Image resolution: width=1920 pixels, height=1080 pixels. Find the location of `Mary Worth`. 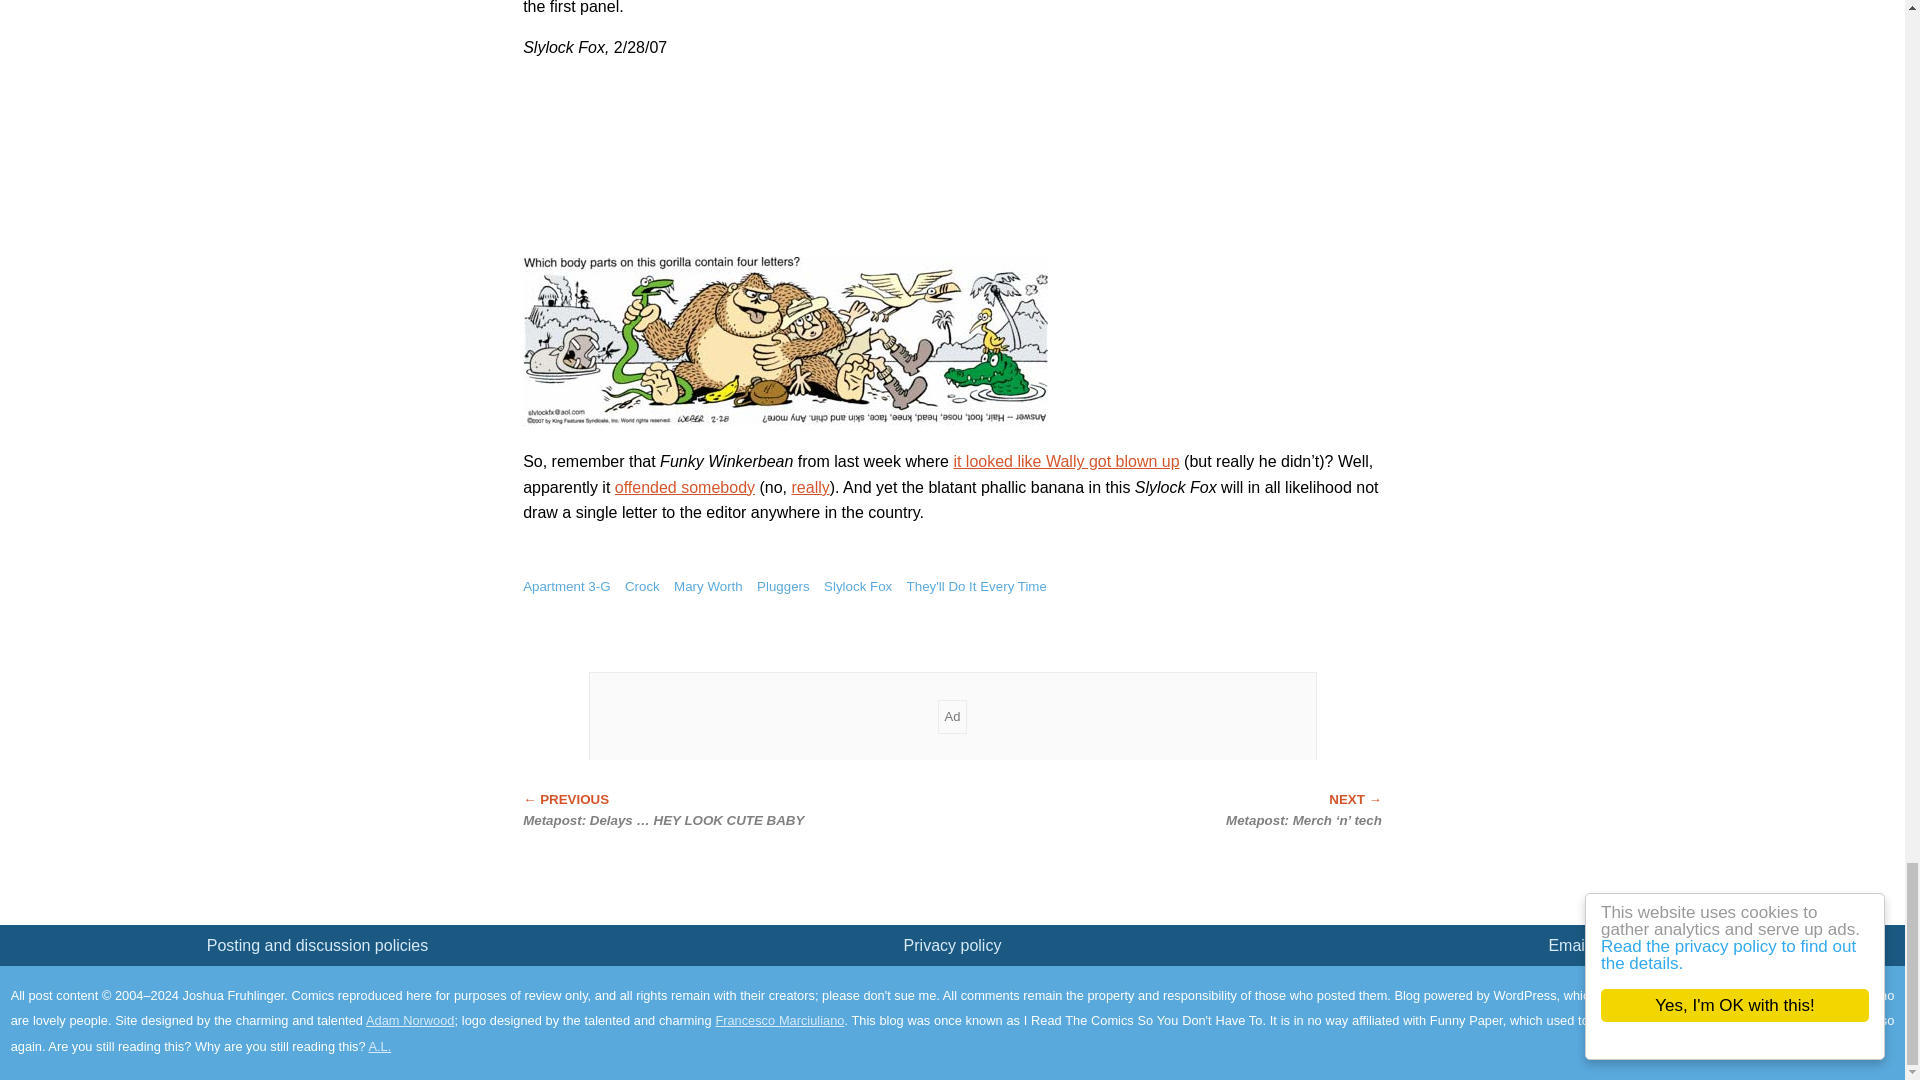

Mary Worth is located at coordinates (708, 586).